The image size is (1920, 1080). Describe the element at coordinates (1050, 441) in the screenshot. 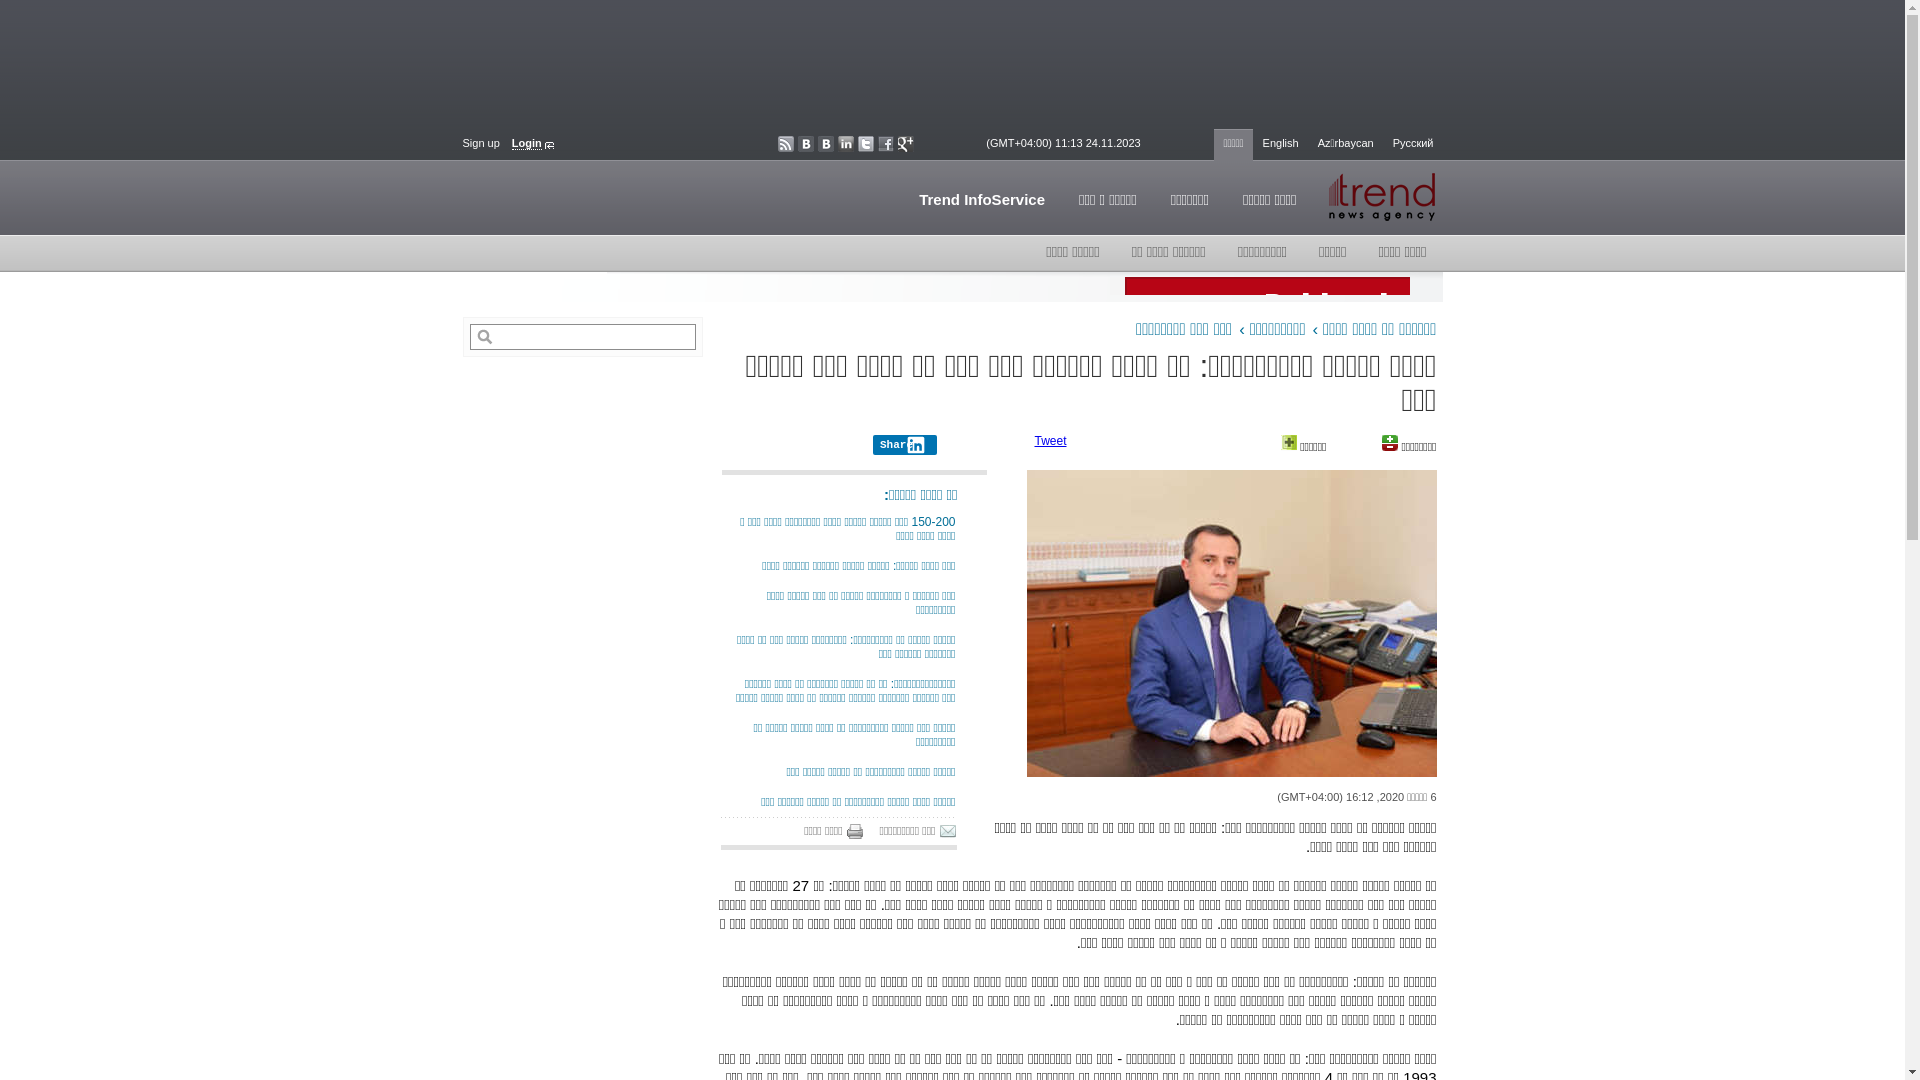

I see `Tweet` at that location.